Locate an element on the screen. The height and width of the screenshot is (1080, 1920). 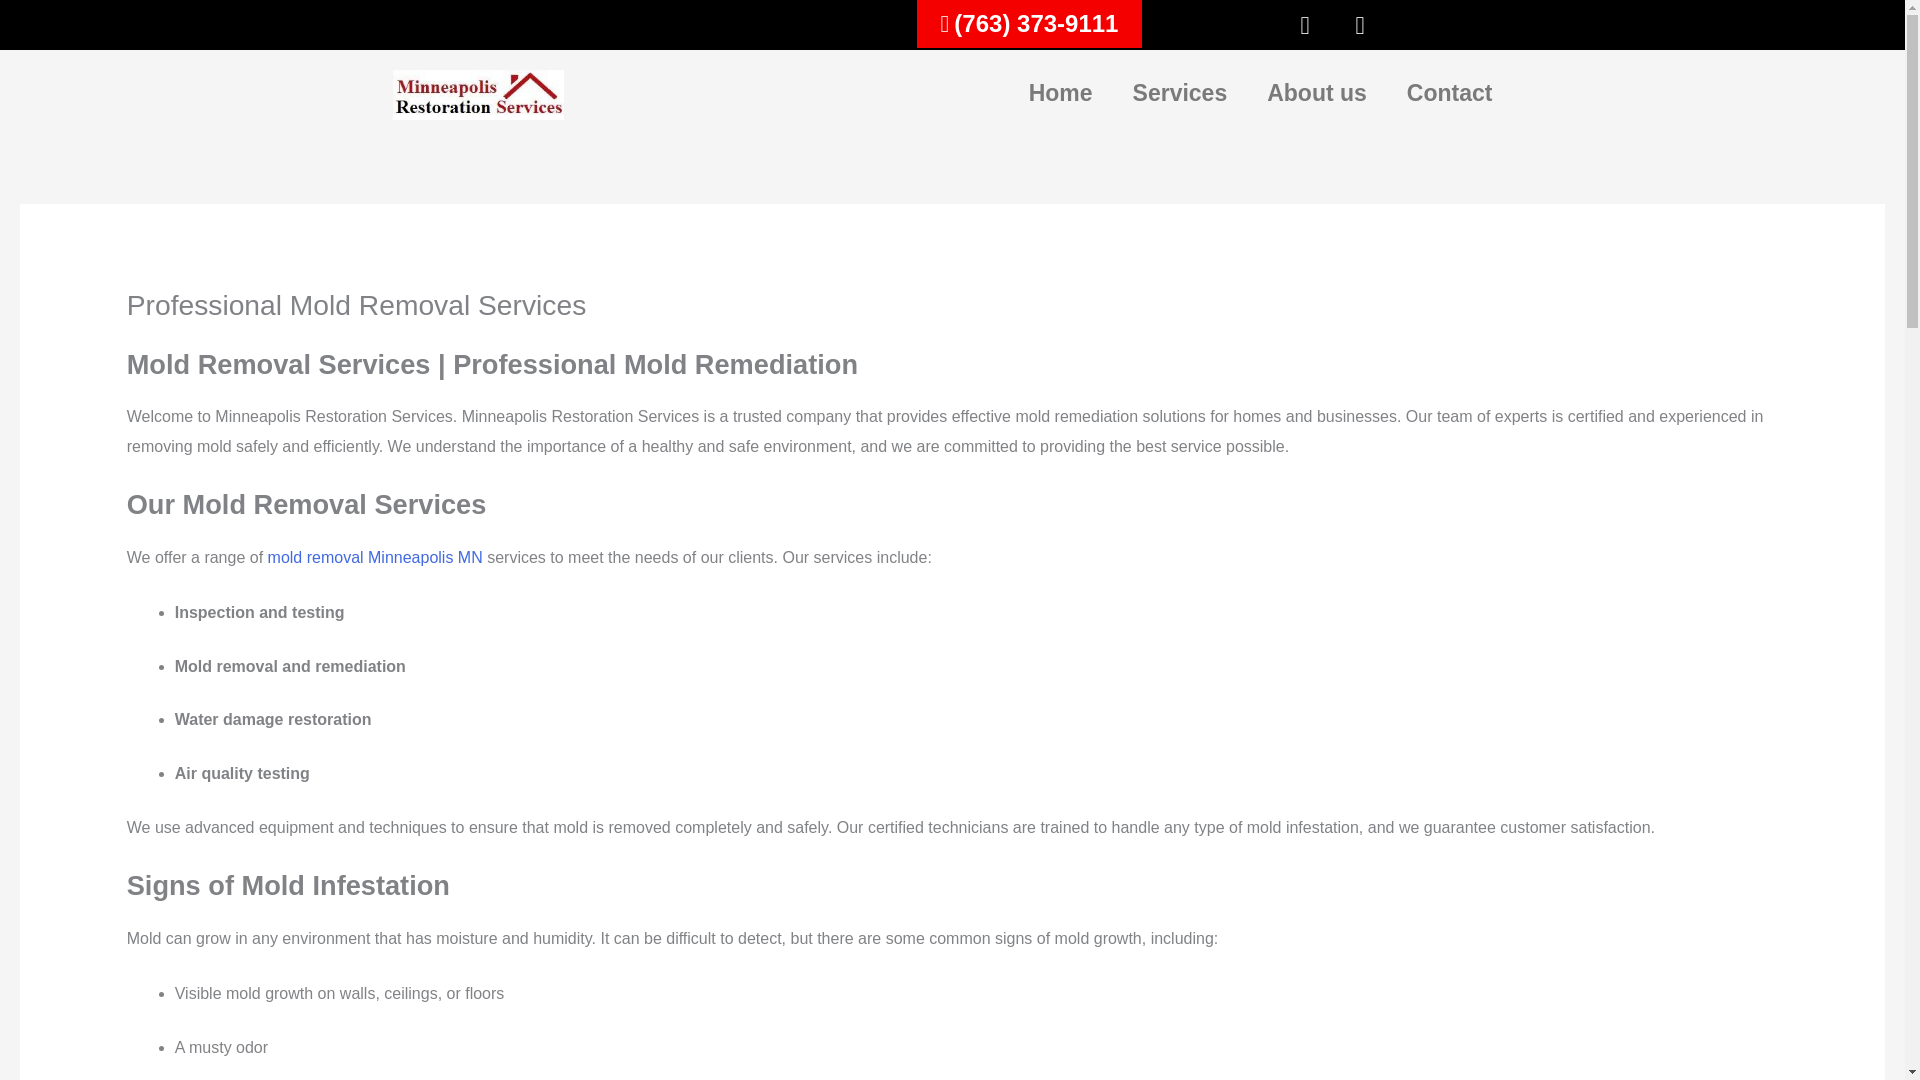
Services is located at coordinates (1180, 92).